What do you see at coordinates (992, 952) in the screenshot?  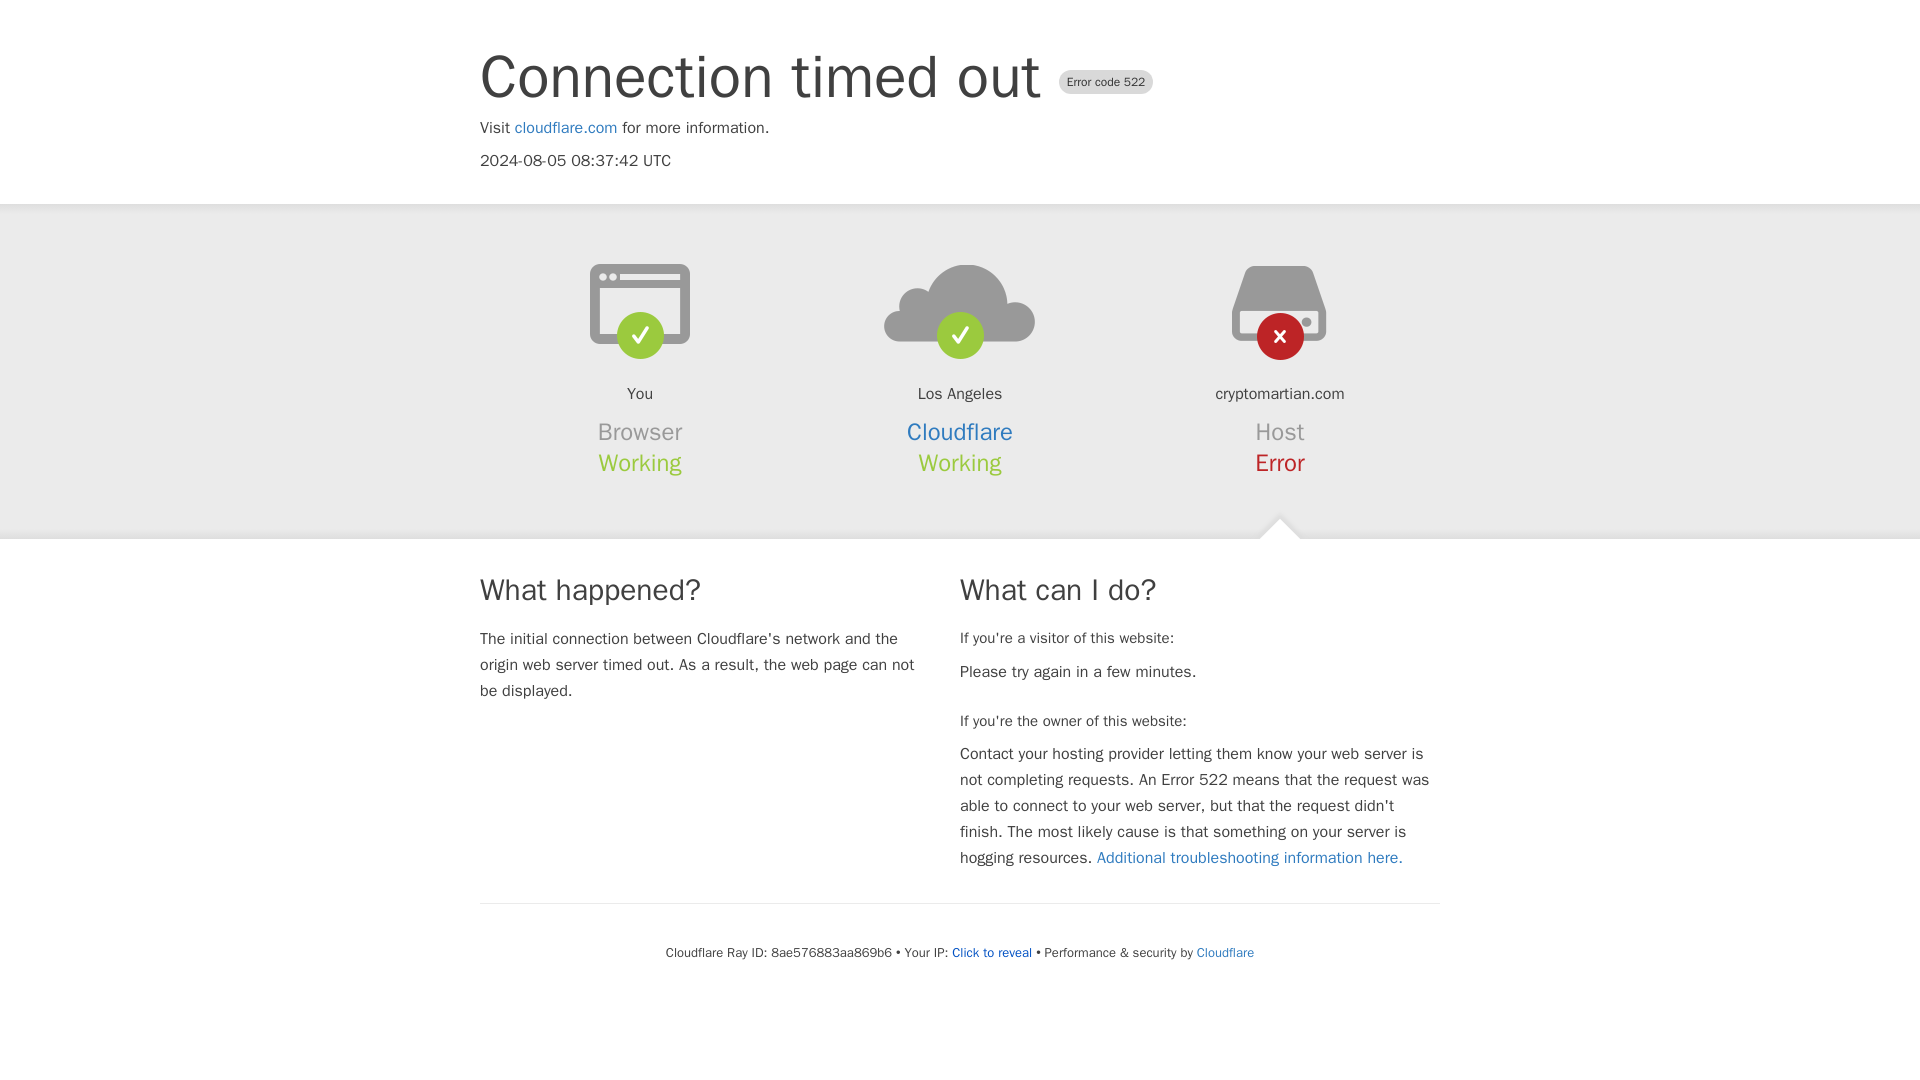 I see `Click to reveal` at bounding box center [992, 952].